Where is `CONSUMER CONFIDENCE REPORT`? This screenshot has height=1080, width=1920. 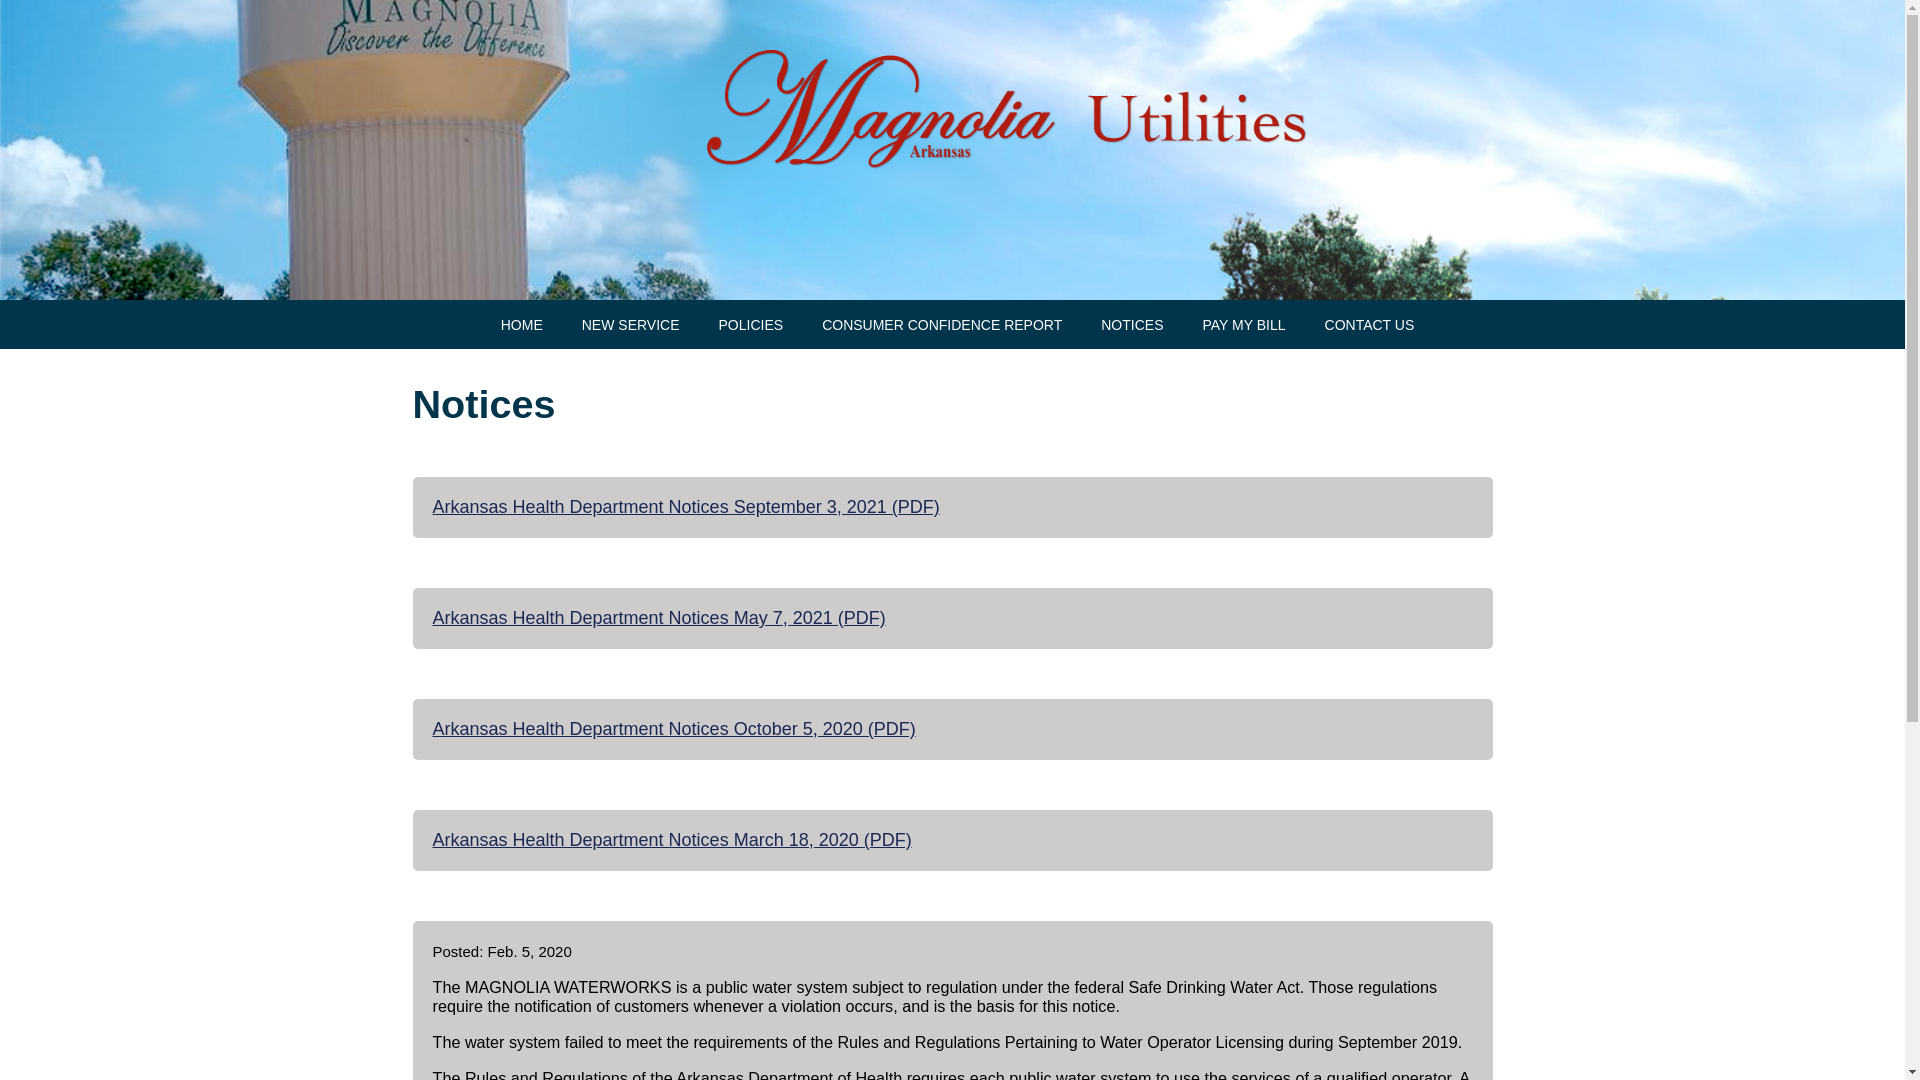 CONSUMER CONFIDENCE REPORT is located at coordinates (942, 324).